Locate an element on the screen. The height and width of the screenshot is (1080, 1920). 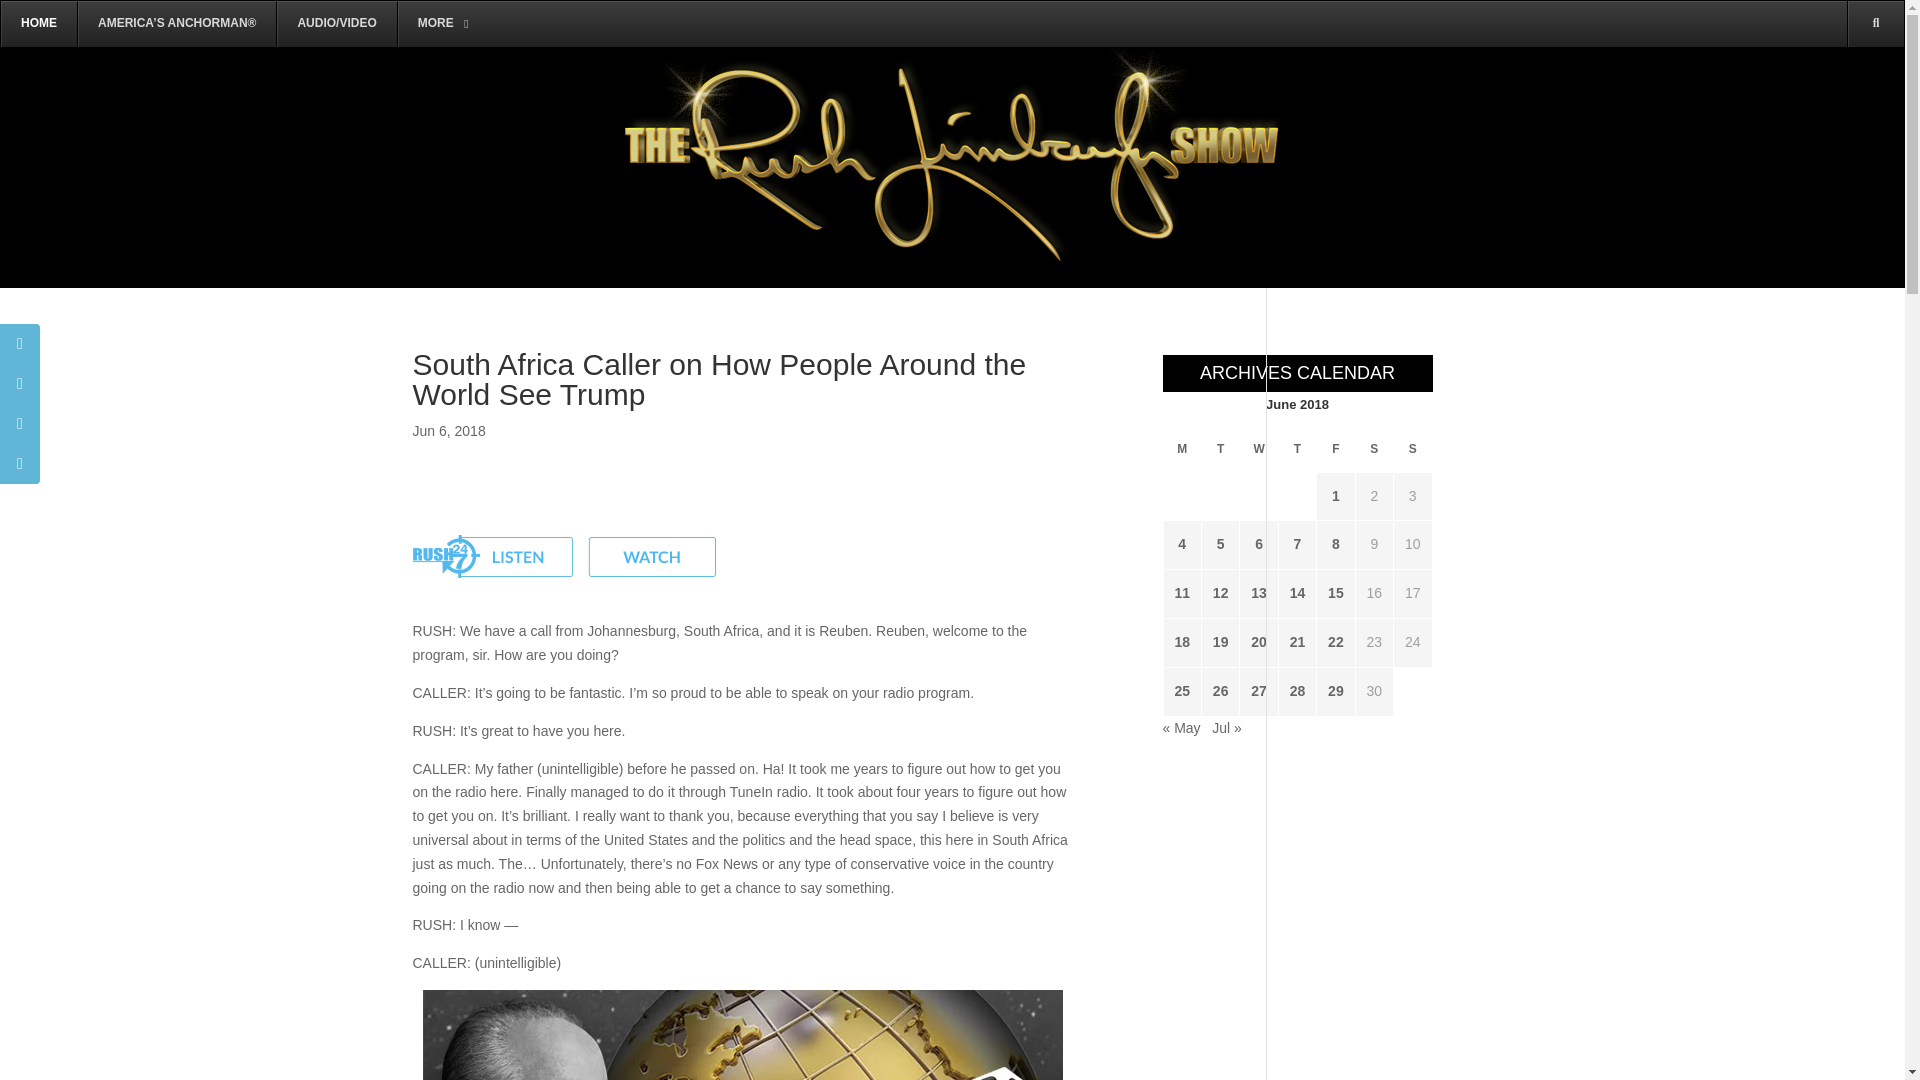
1 is located at coordinates (1334, 496).